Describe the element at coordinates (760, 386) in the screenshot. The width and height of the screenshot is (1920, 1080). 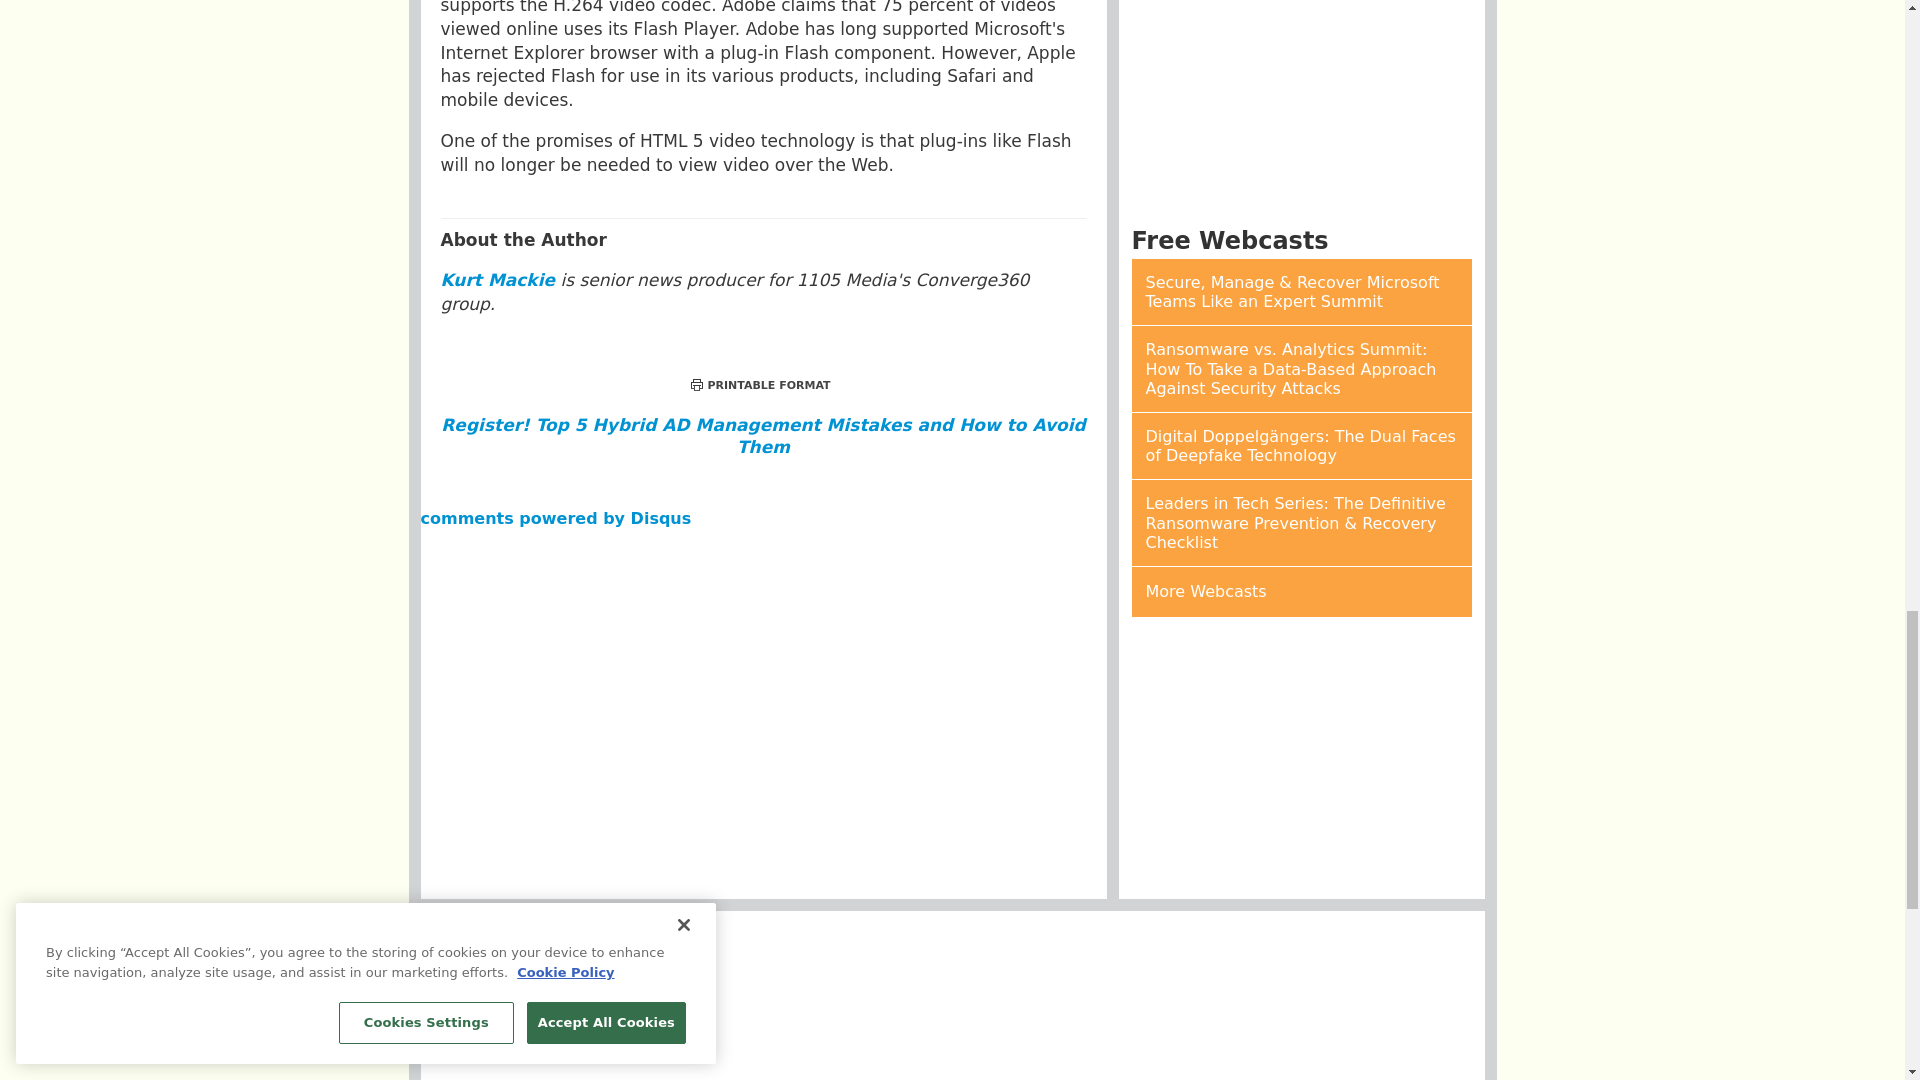
I see `PRINTABLE FORMAT` at that location.